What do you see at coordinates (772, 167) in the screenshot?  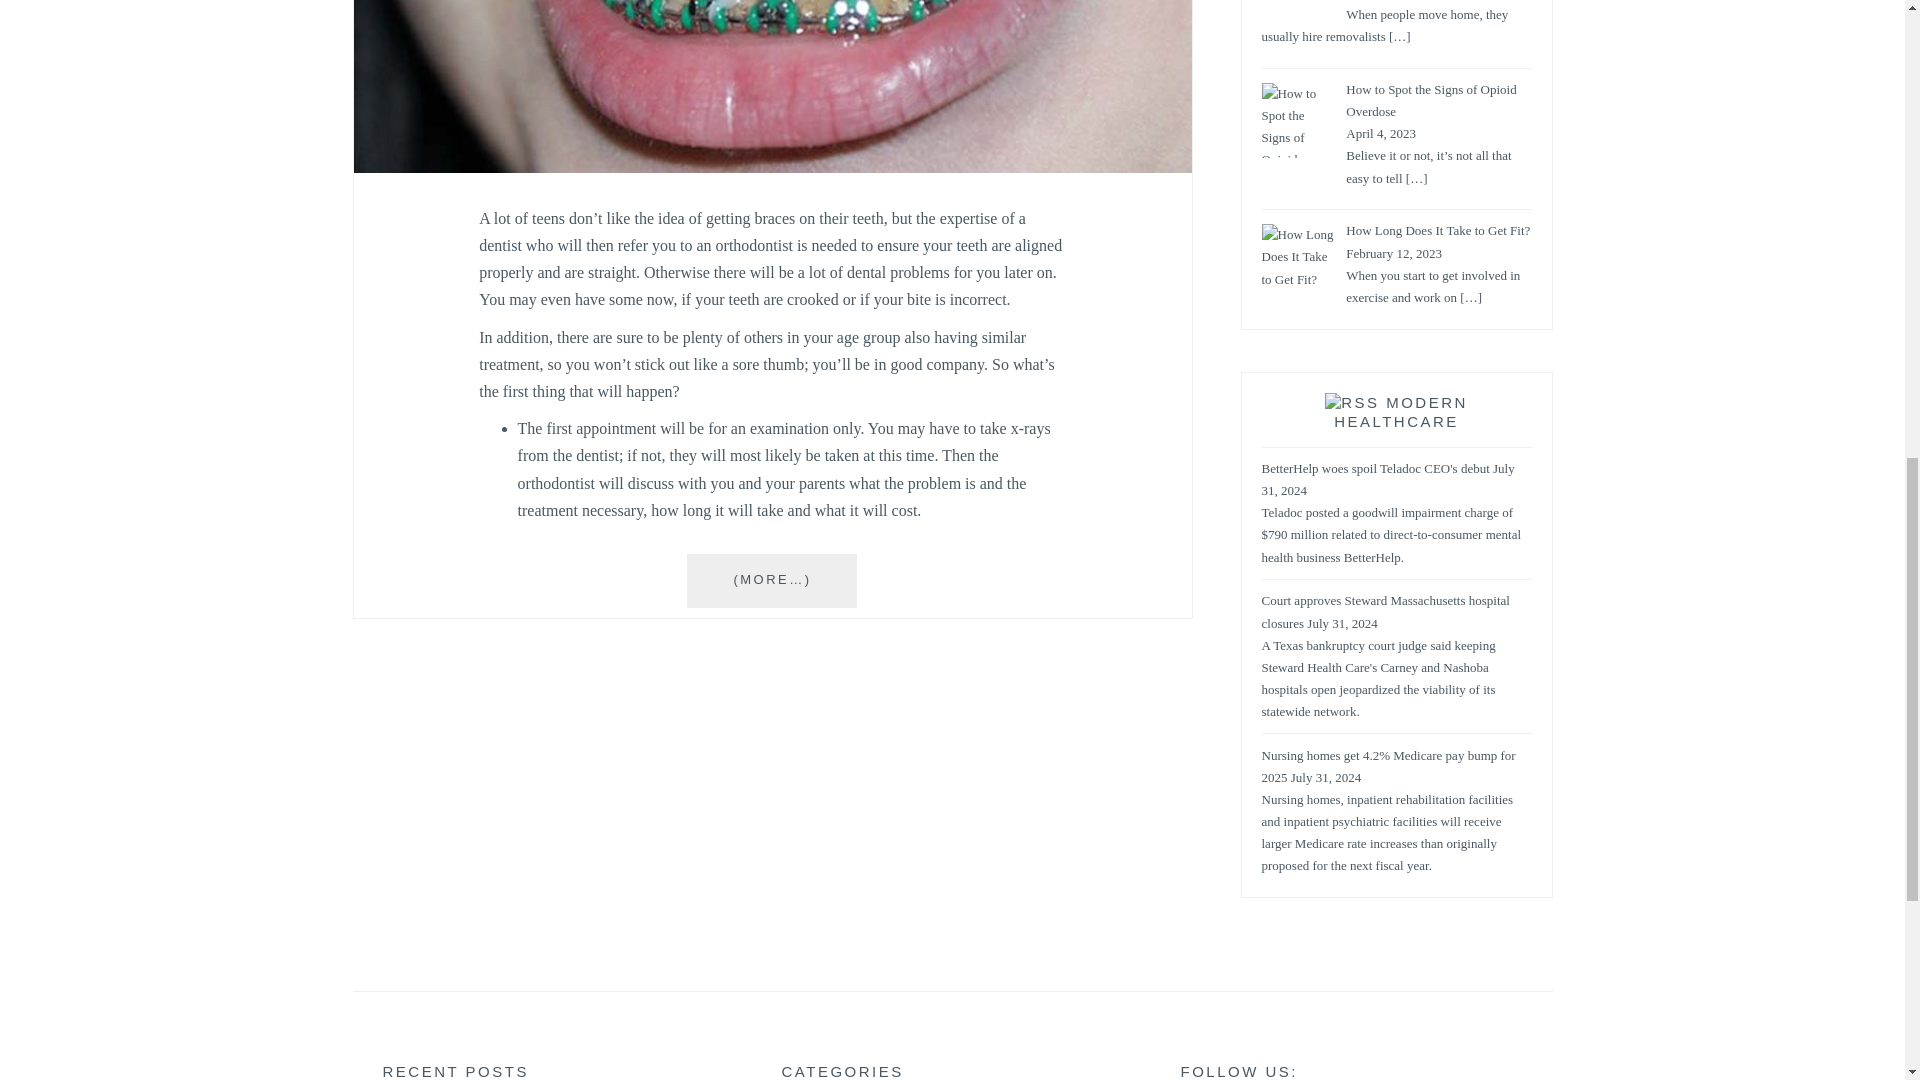 I see `A Guide to Getting Braces` at bounding box center [772, 167].